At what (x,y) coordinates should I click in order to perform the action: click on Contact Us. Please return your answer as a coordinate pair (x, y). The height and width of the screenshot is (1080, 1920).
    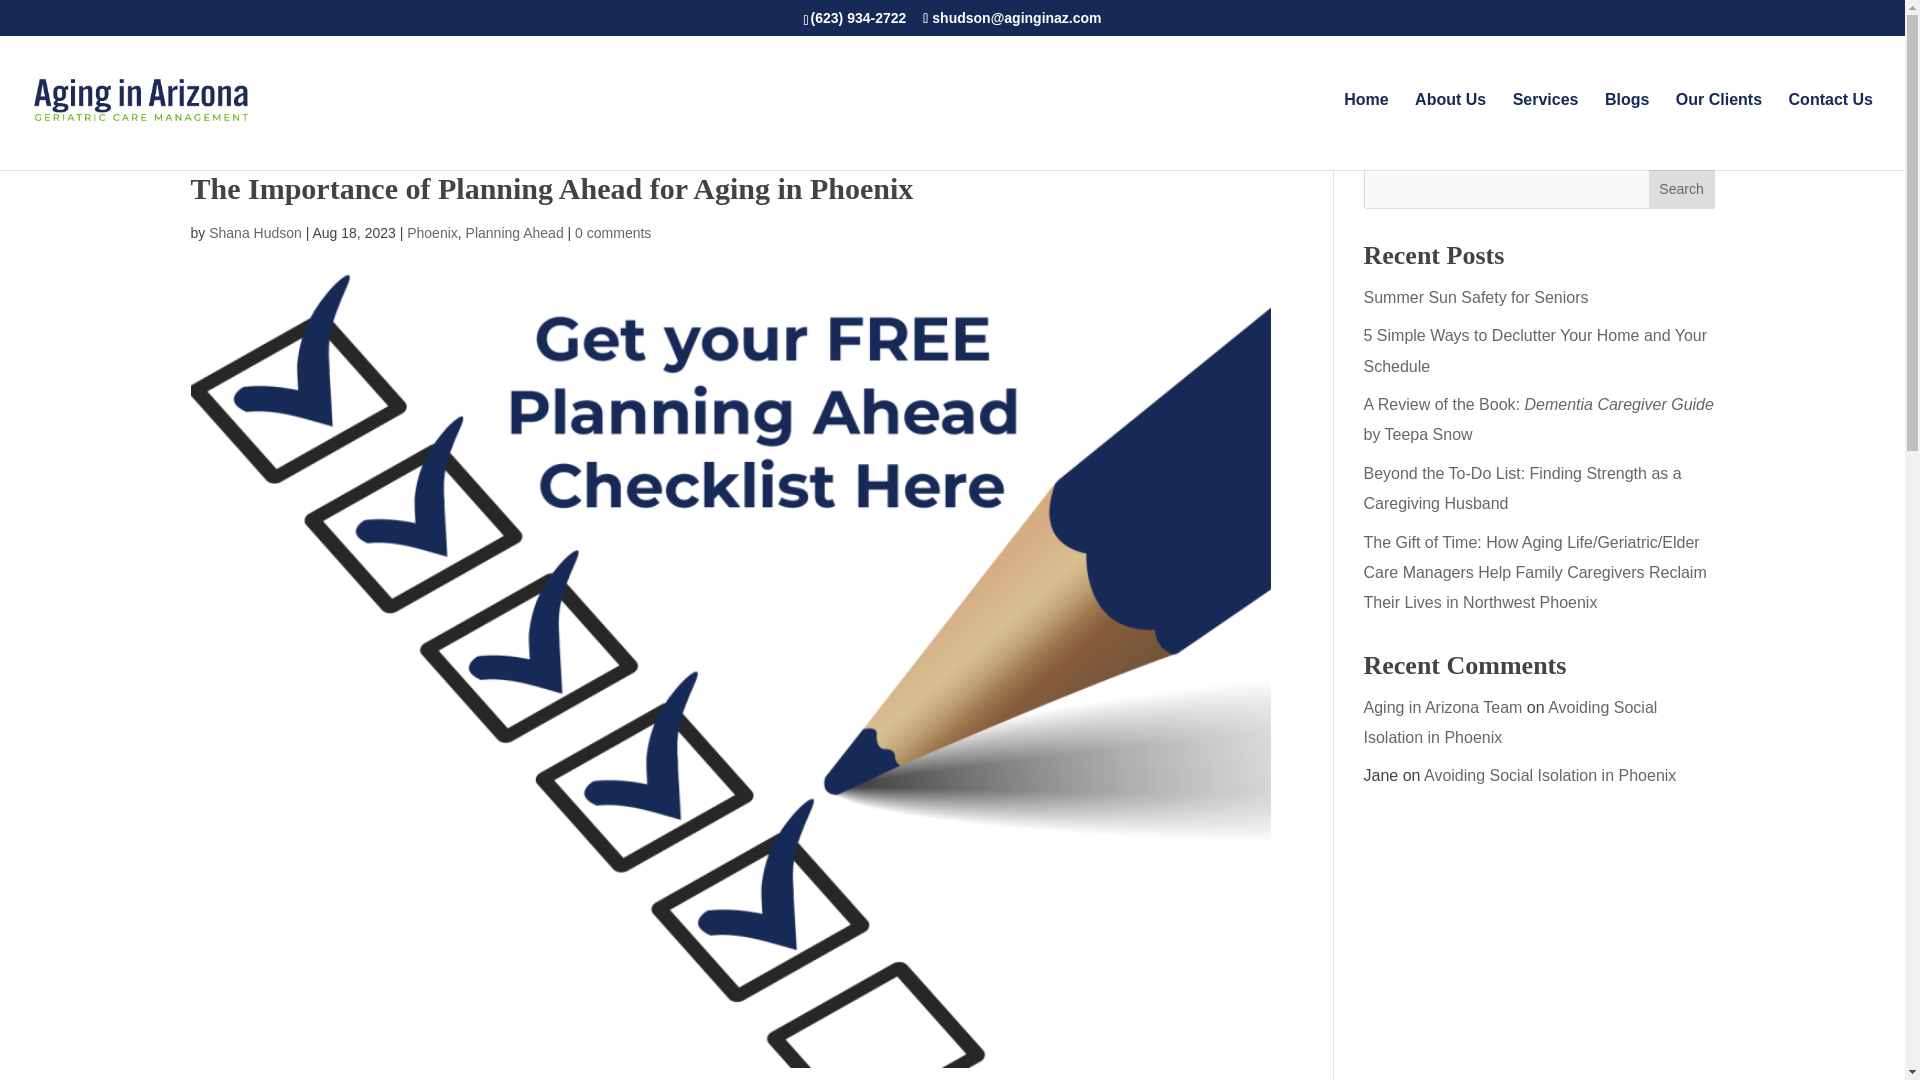
    Looking at the image, I should click on (1831, 130).